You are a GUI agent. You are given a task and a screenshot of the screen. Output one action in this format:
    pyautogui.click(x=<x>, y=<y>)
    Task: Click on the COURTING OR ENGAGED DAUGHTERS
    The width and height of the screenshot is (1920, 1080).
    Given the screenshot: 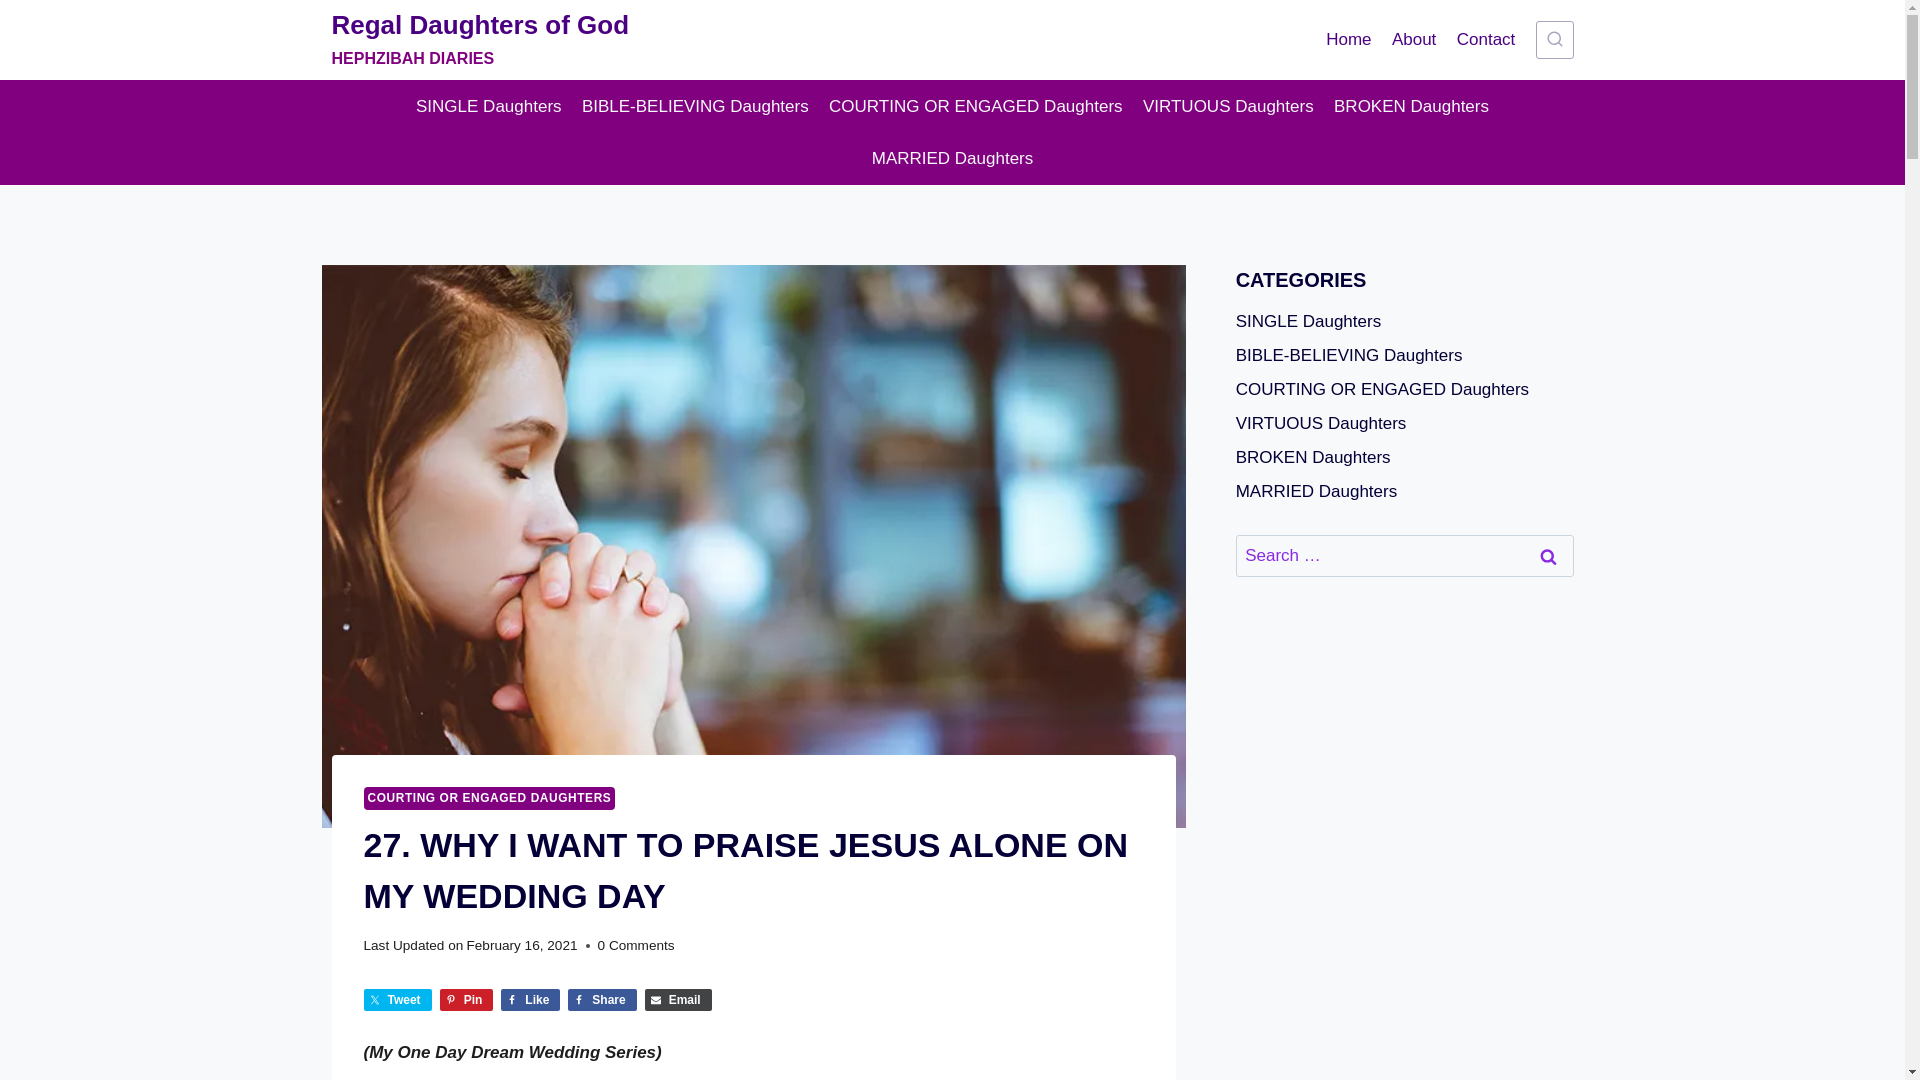 What is the action you would take?
    pyautogui.click(x=490, y=798)
    